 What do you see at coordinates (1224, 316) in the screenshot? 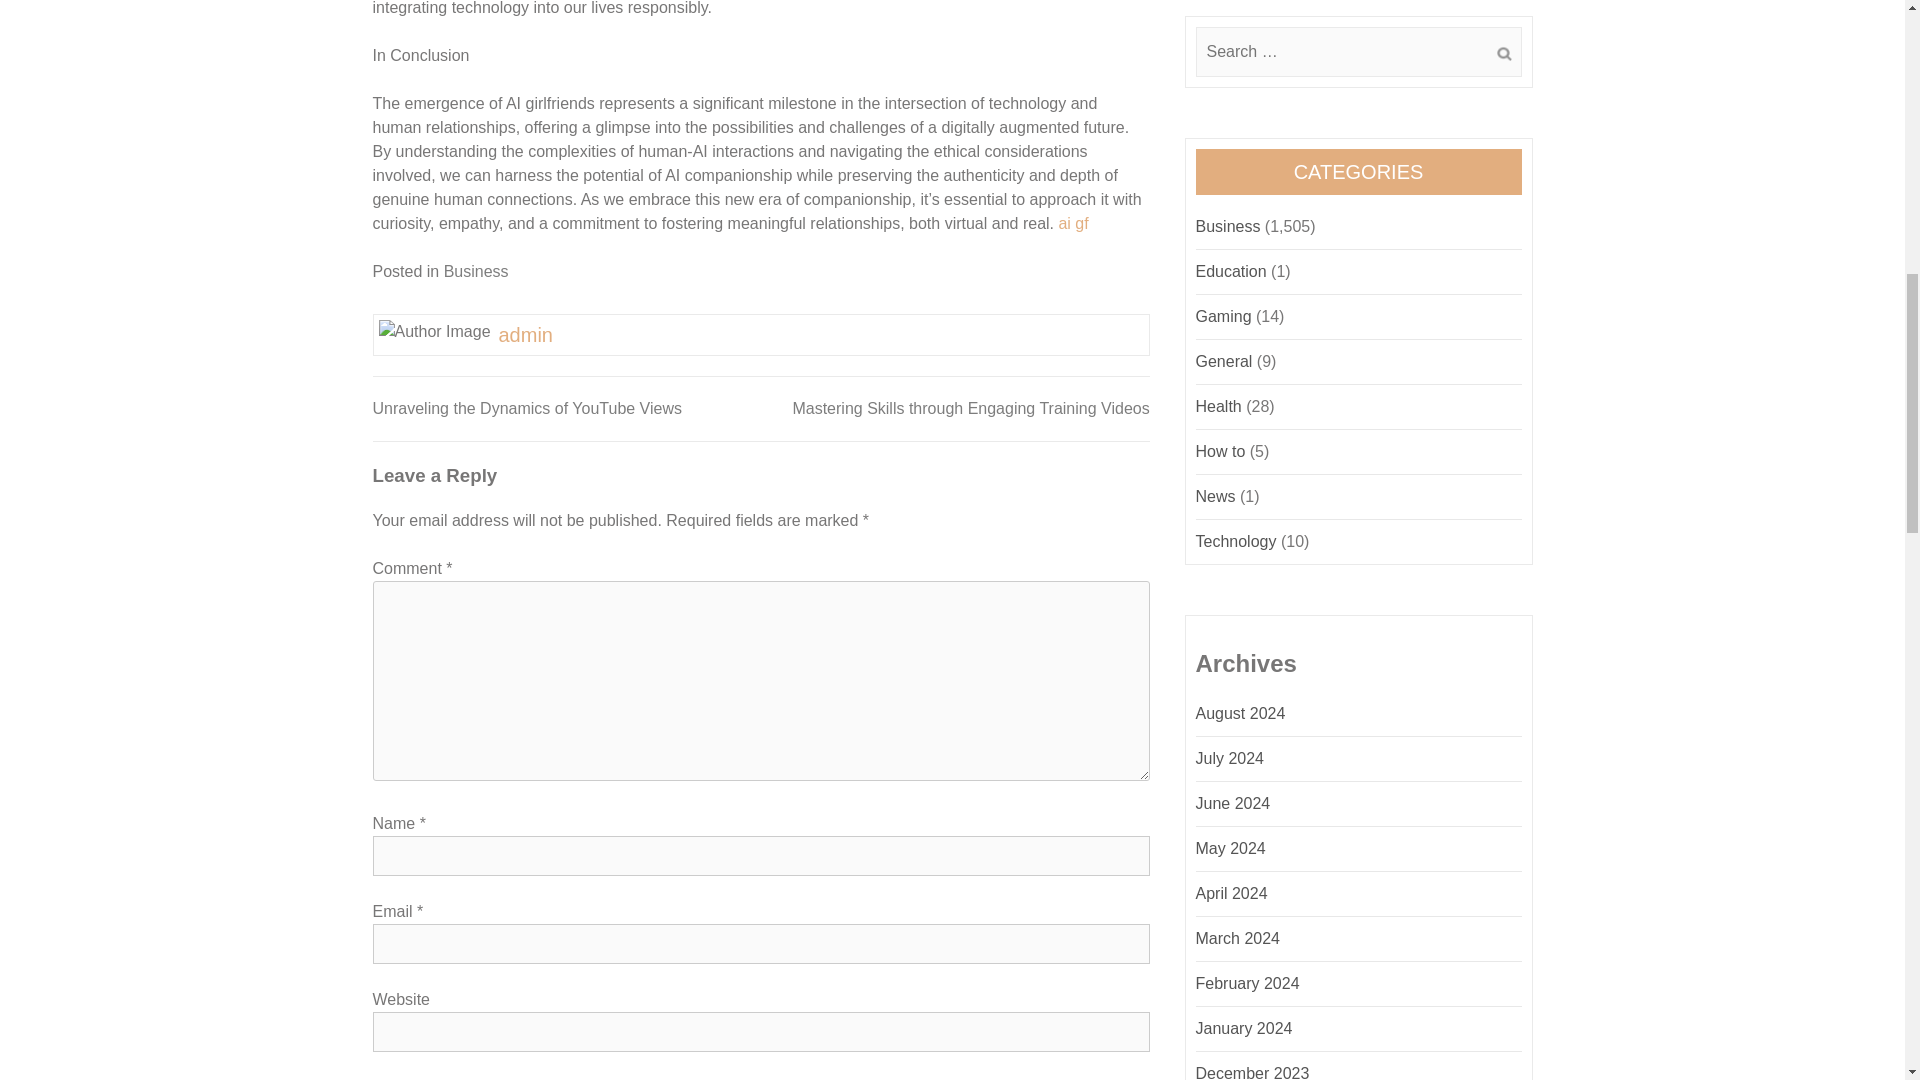
I see `Gaming` at bounding box center [1224, 316].